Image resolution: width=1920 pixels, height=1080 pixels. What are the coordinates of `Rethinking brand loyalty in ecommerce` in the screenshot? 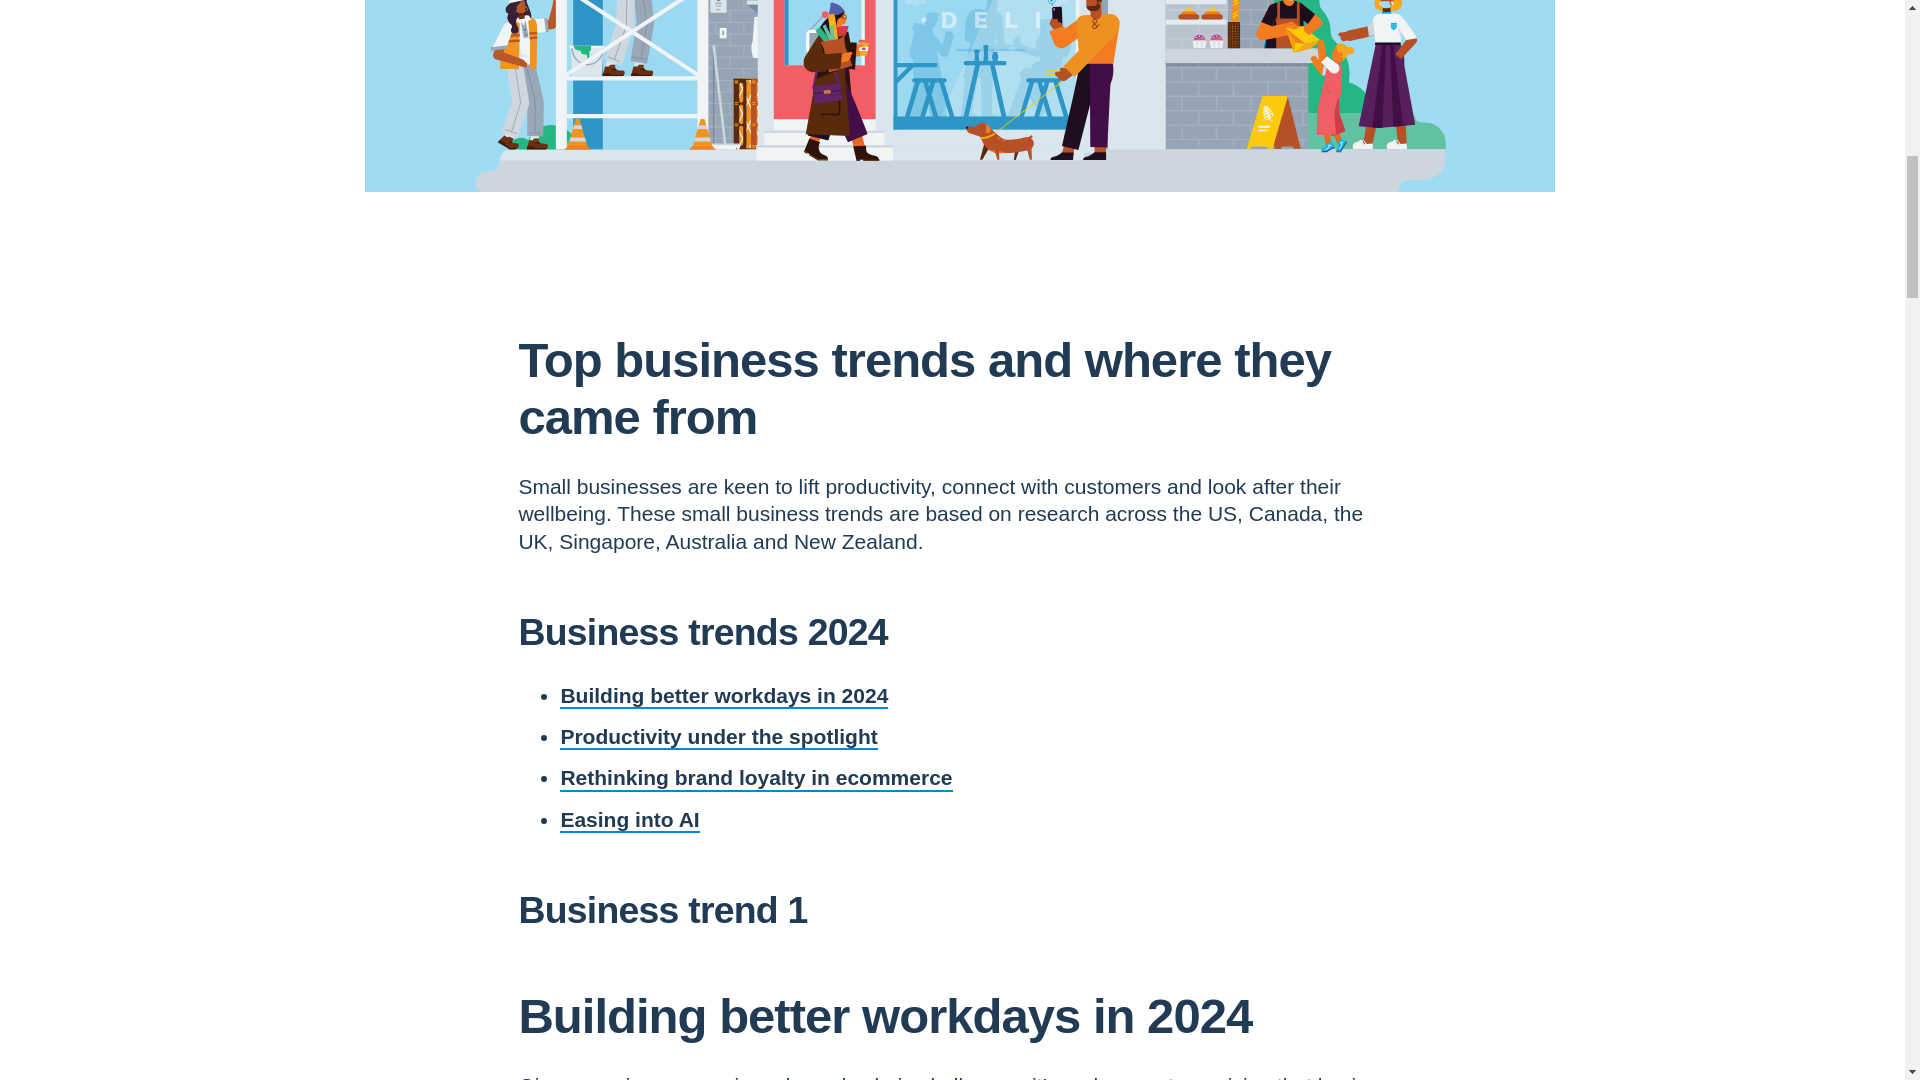 It's located at (756, 777).